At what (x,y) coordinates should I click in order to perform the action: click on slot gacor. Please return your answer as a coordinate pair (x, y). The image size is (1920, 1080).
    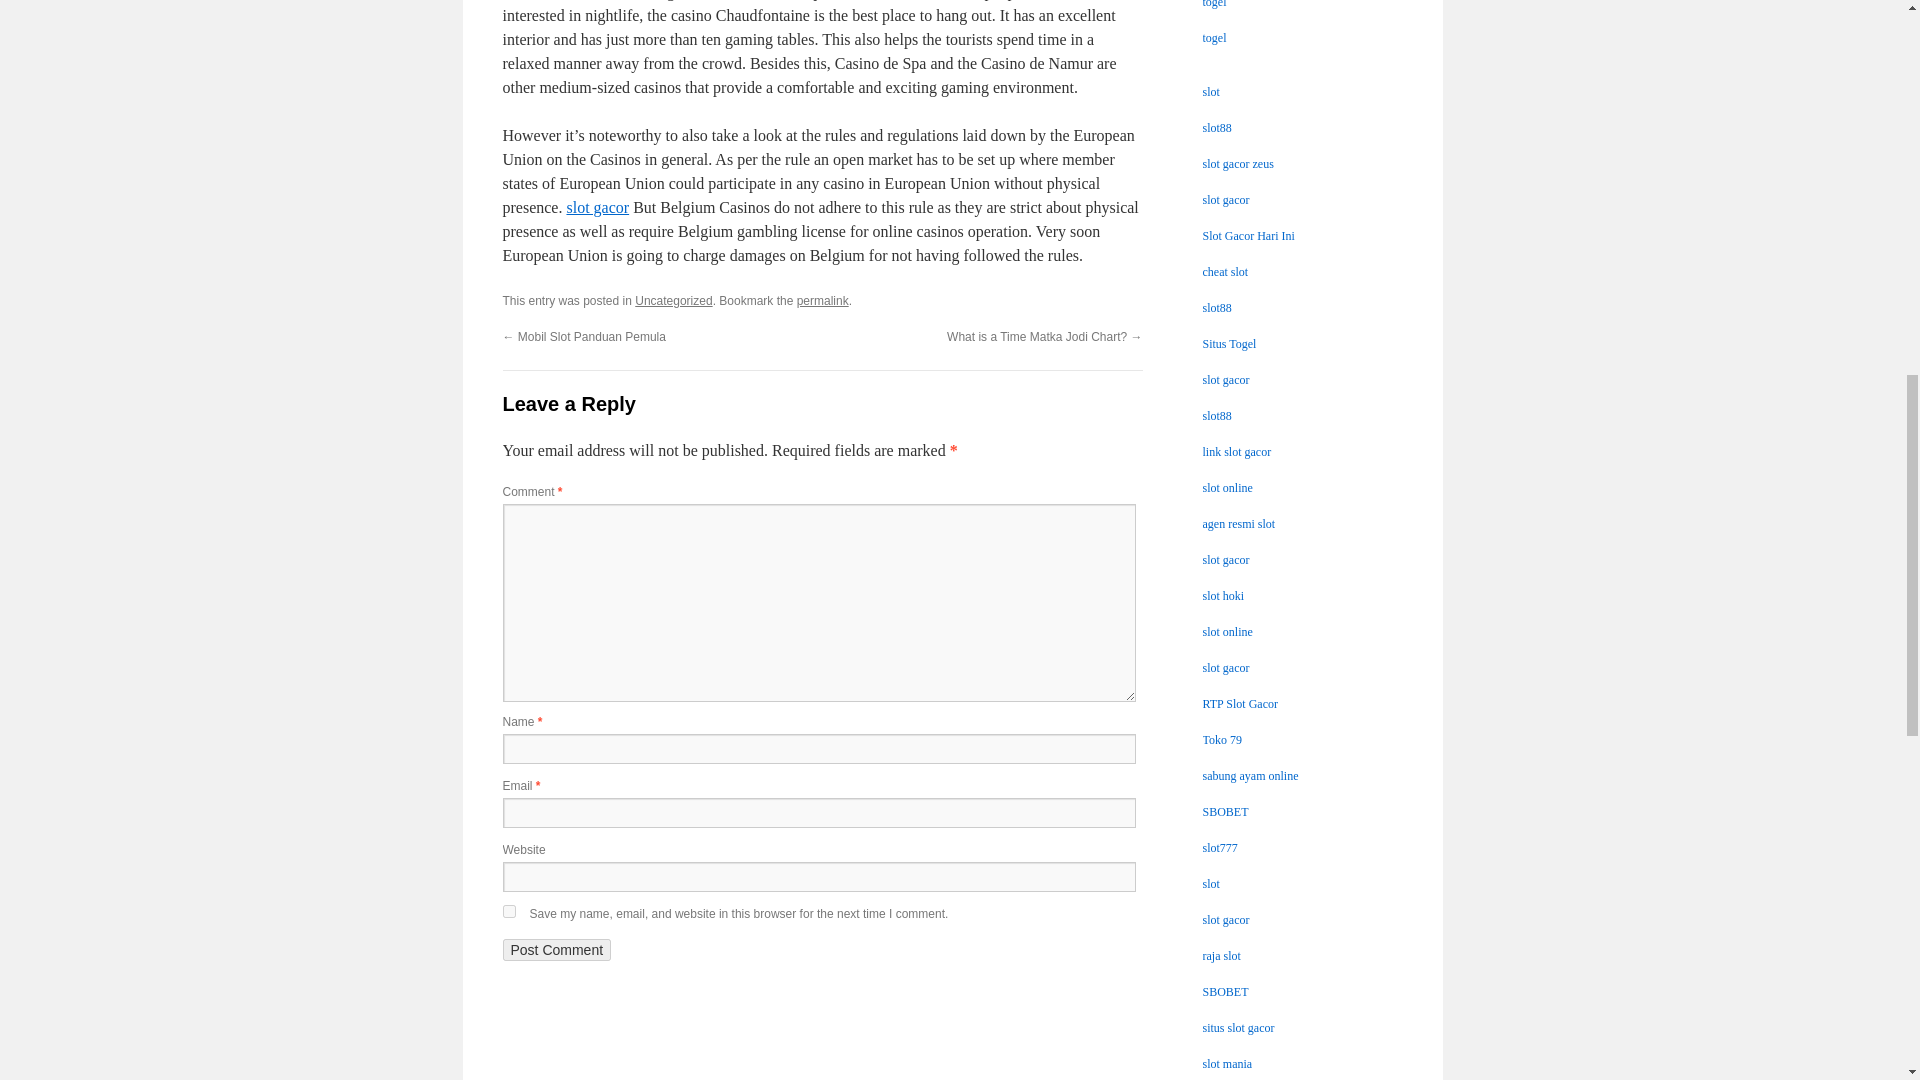
    Looking at the image, I should click on (1225, 200).